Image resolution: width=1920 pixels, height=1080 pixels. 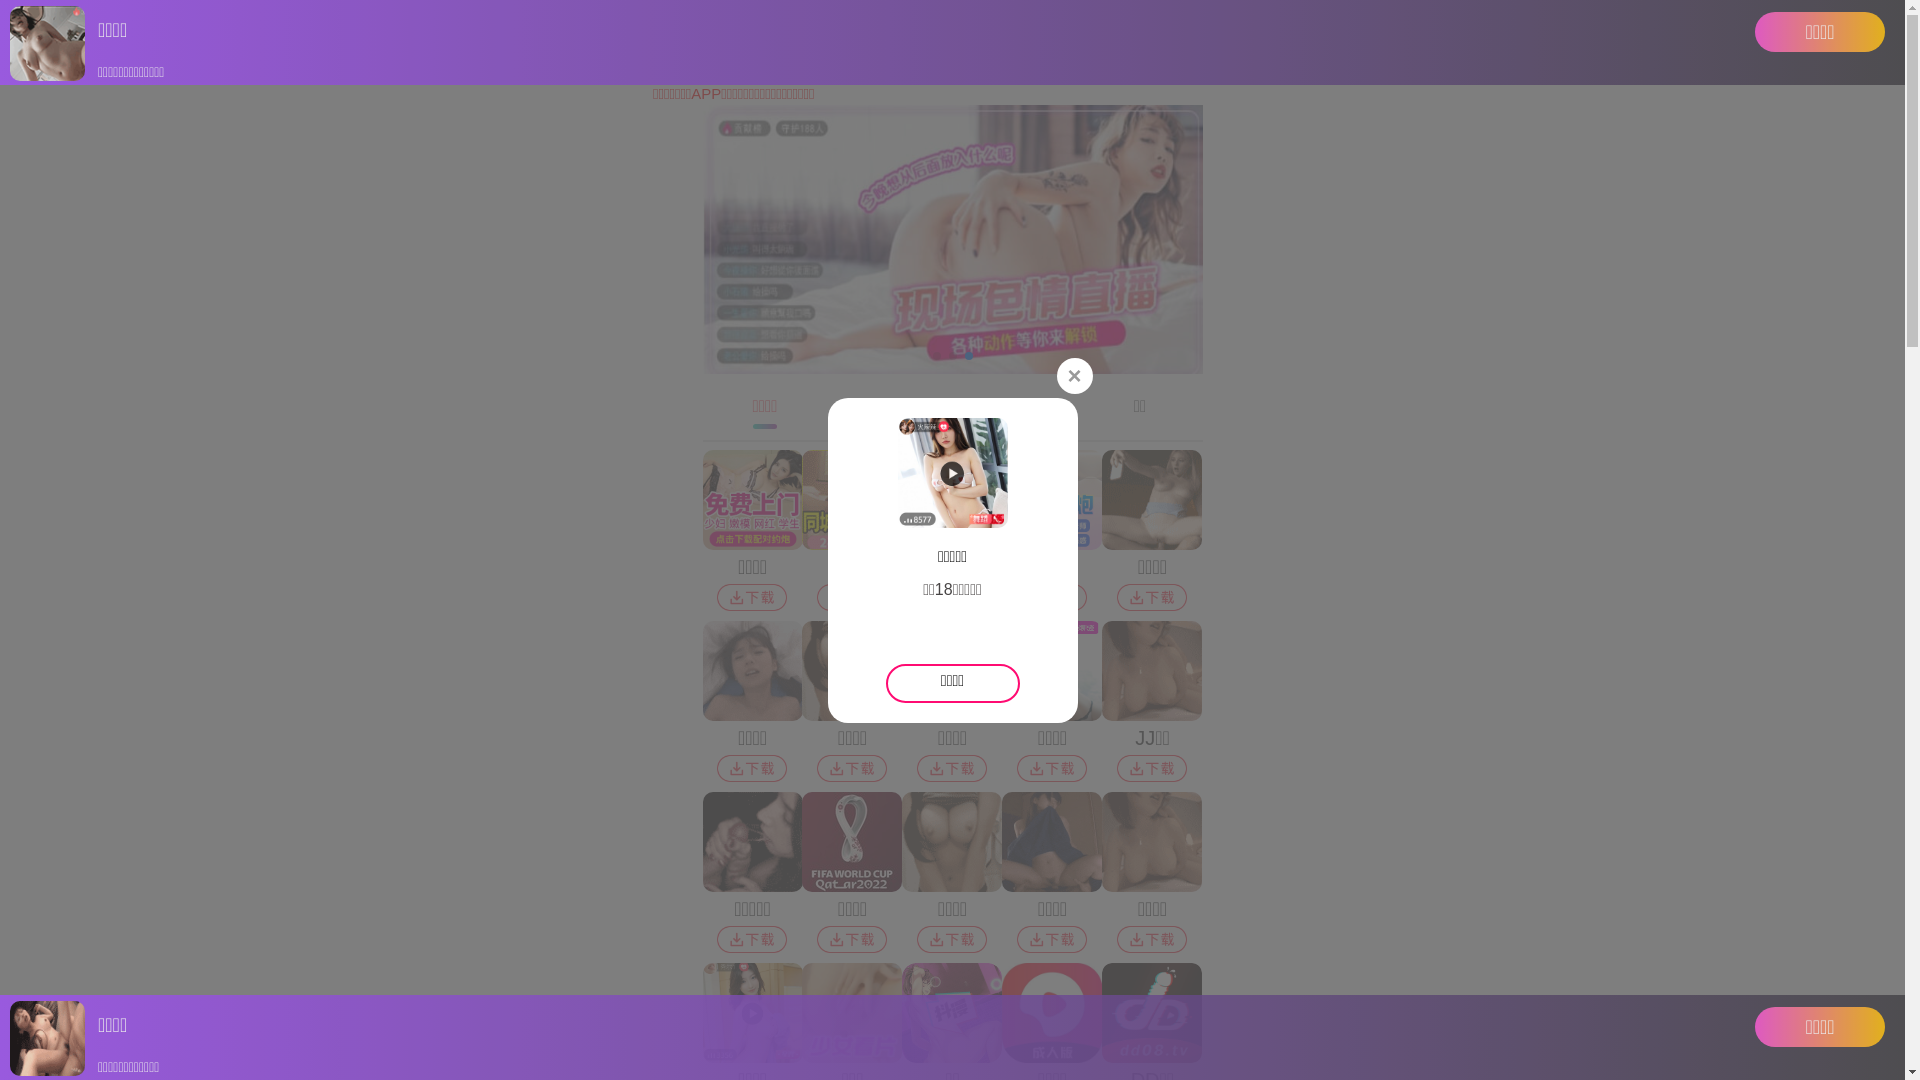 I want to click on 3P, so click(x=882, y=285).